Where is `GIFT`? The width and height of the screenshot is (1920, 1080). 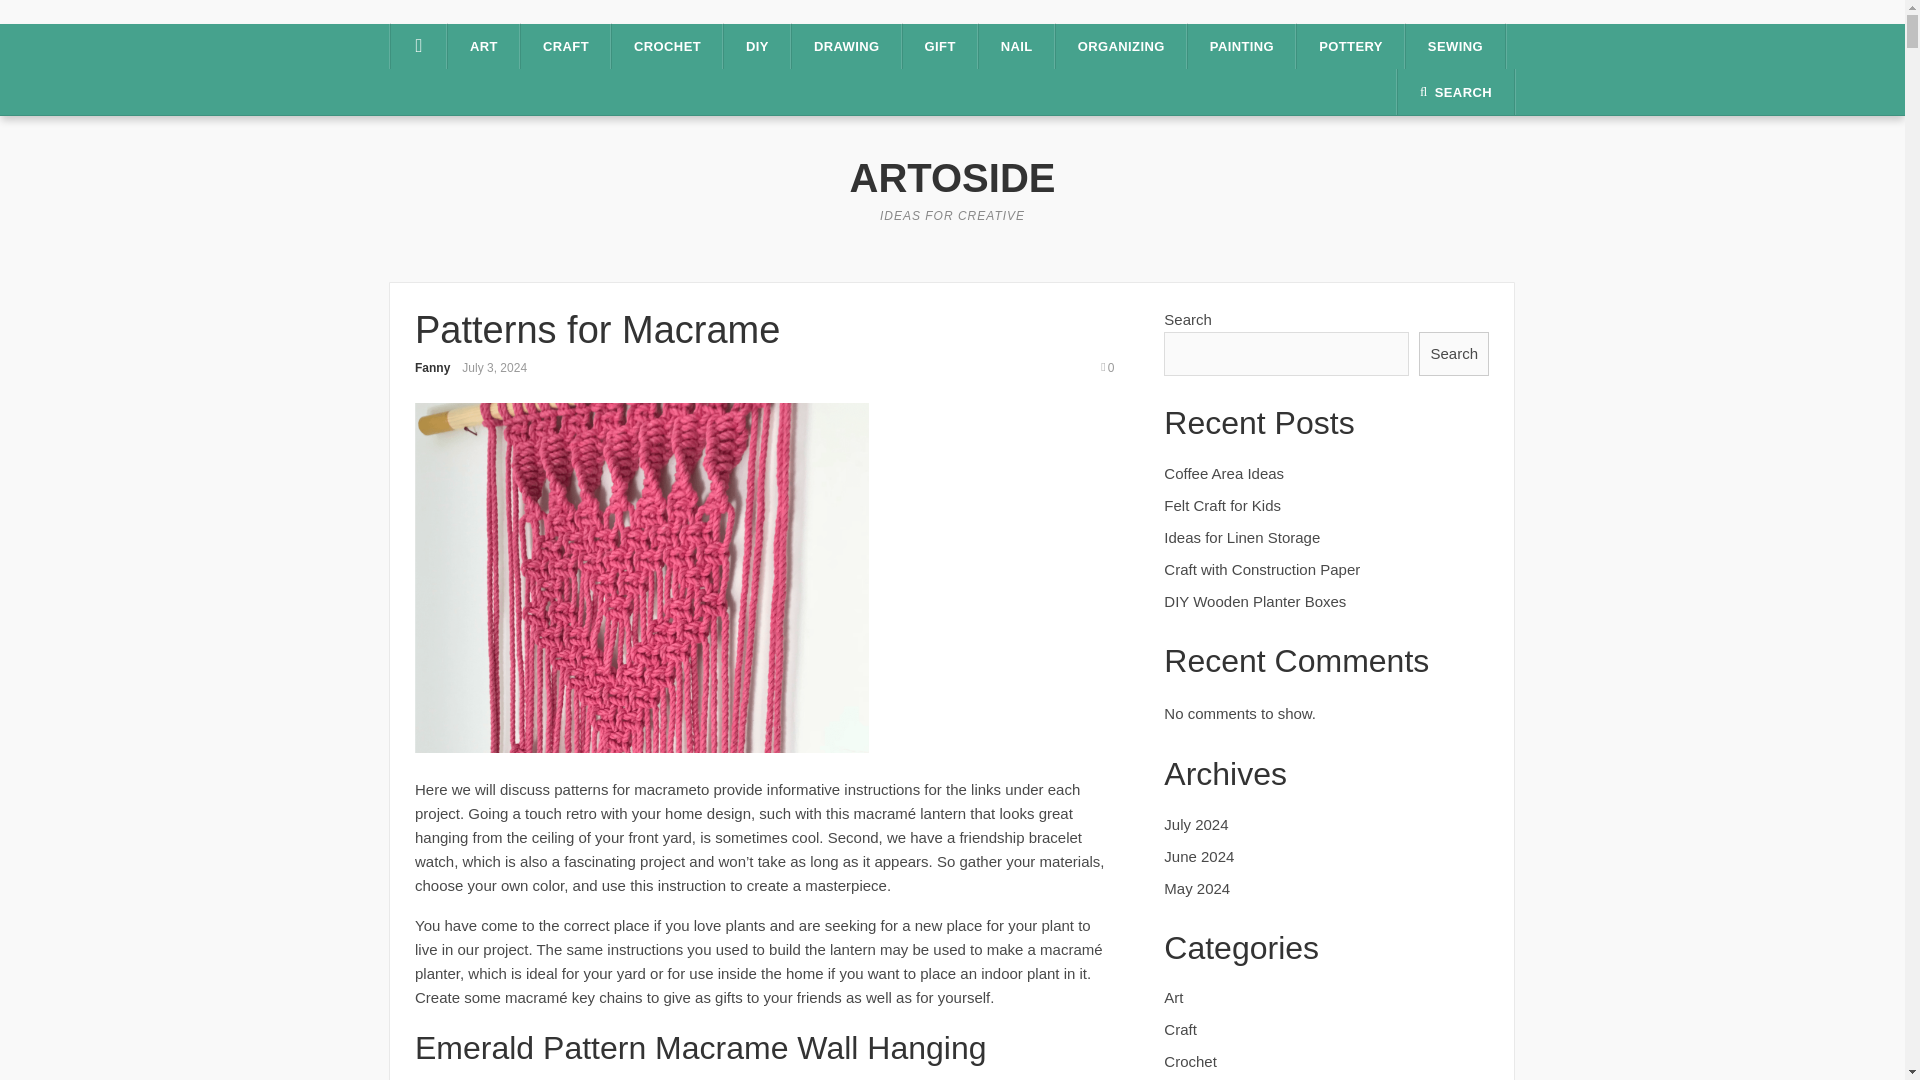
GIFT is located at coordinates (940, 46).